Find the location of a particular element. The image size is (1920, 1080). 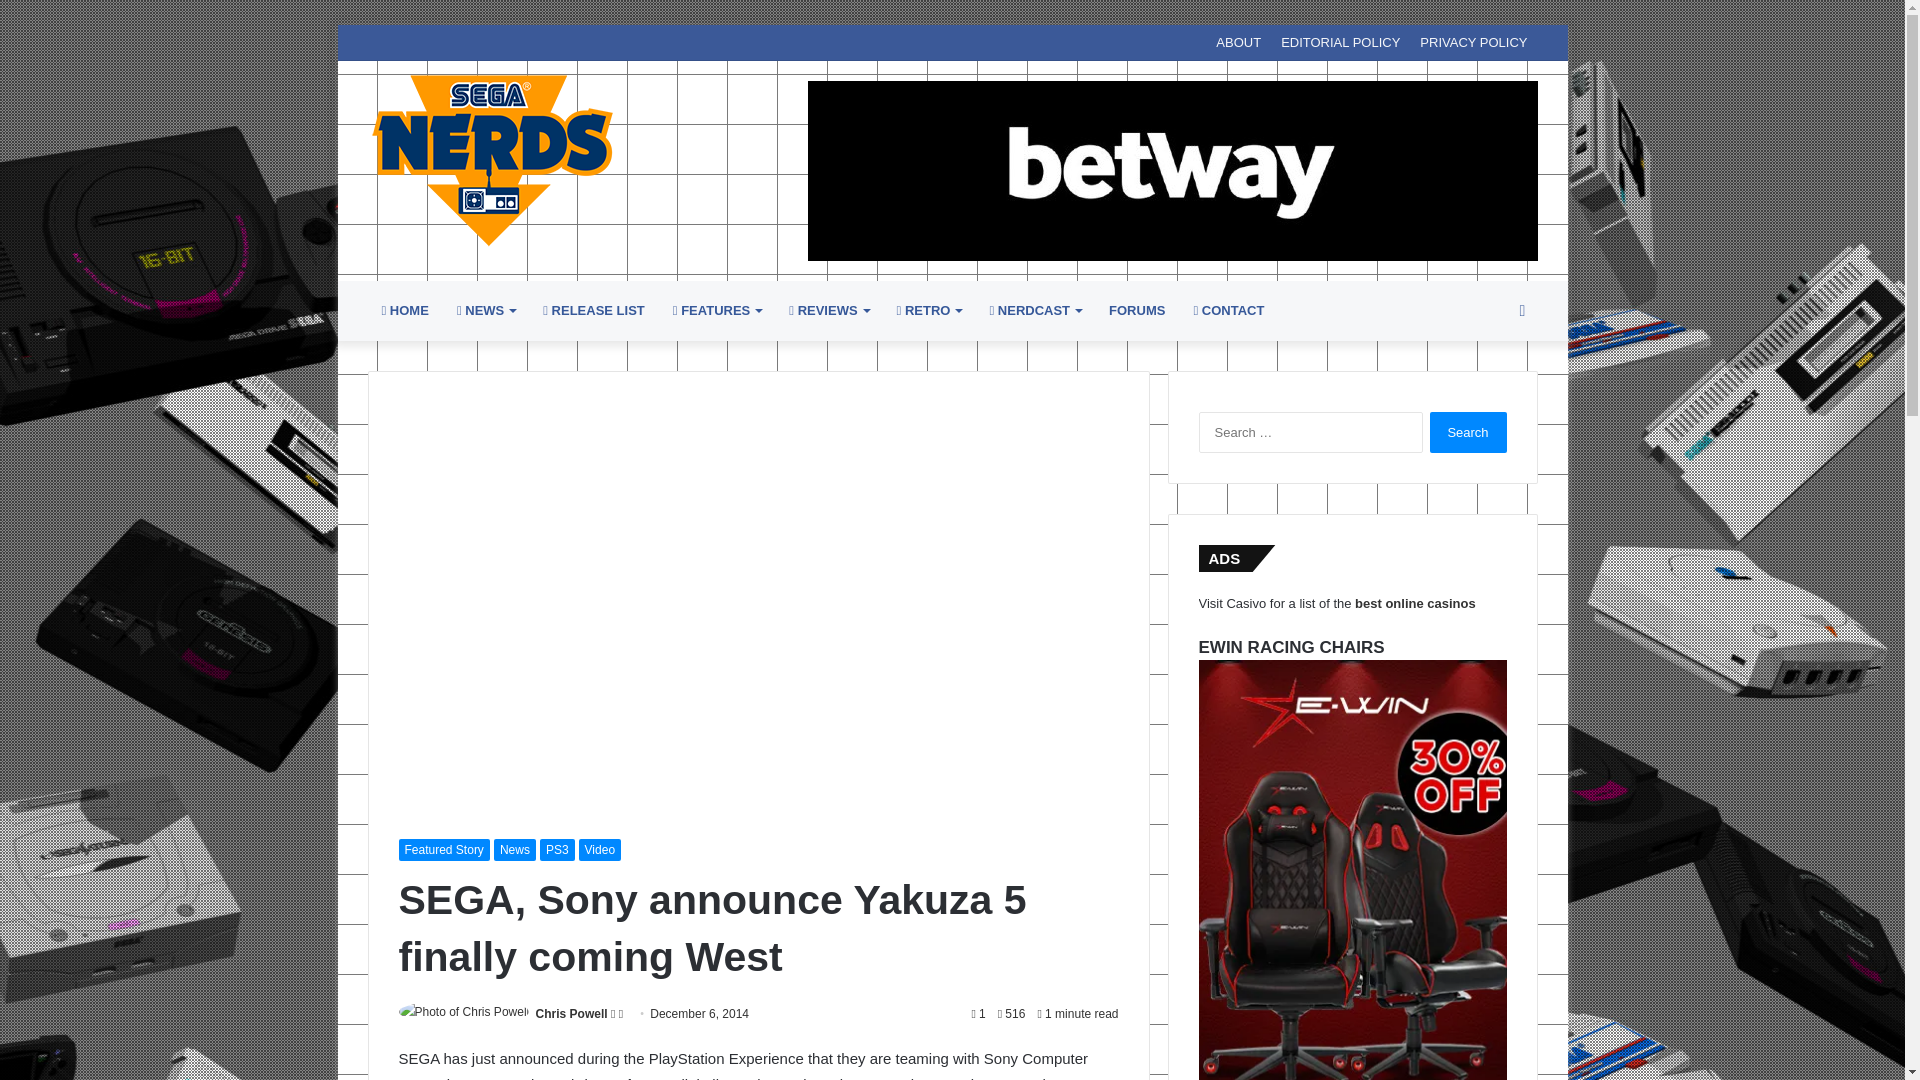

EDITORIAL POLICY is located at coordinates (1340, 42).